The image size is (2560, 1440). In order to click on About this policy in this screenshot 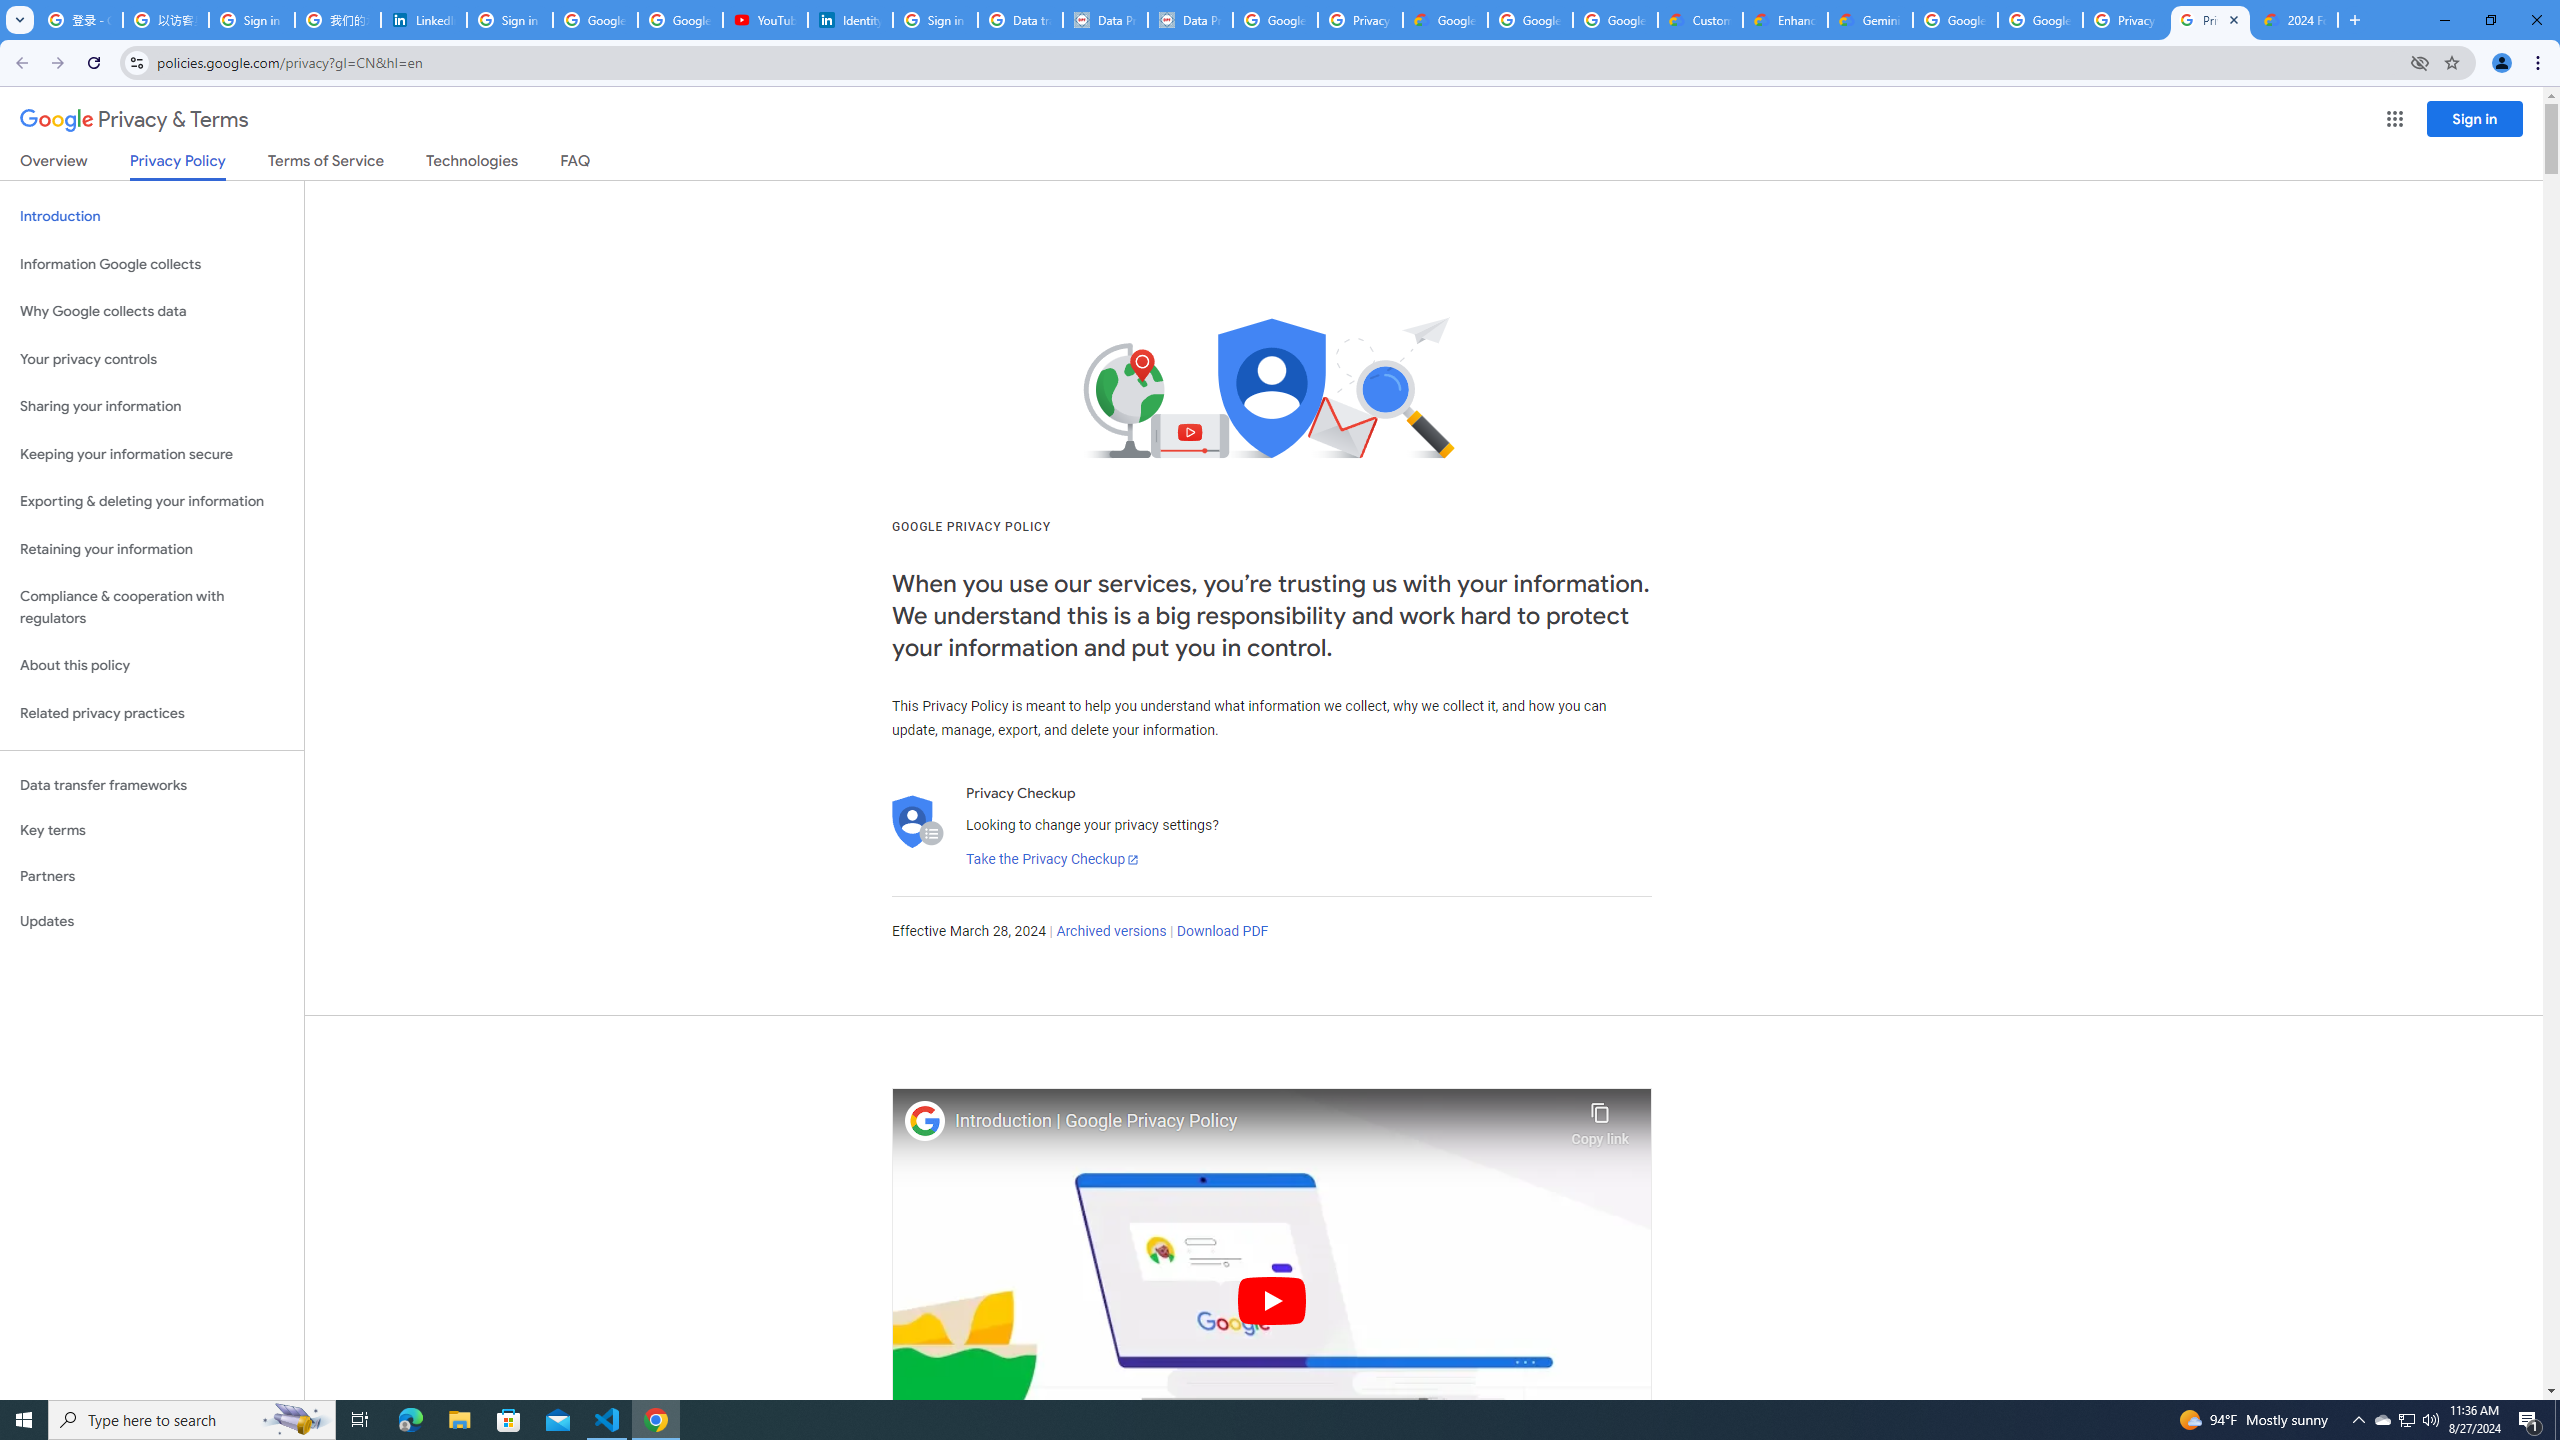, I will do `click(152, 666)`.